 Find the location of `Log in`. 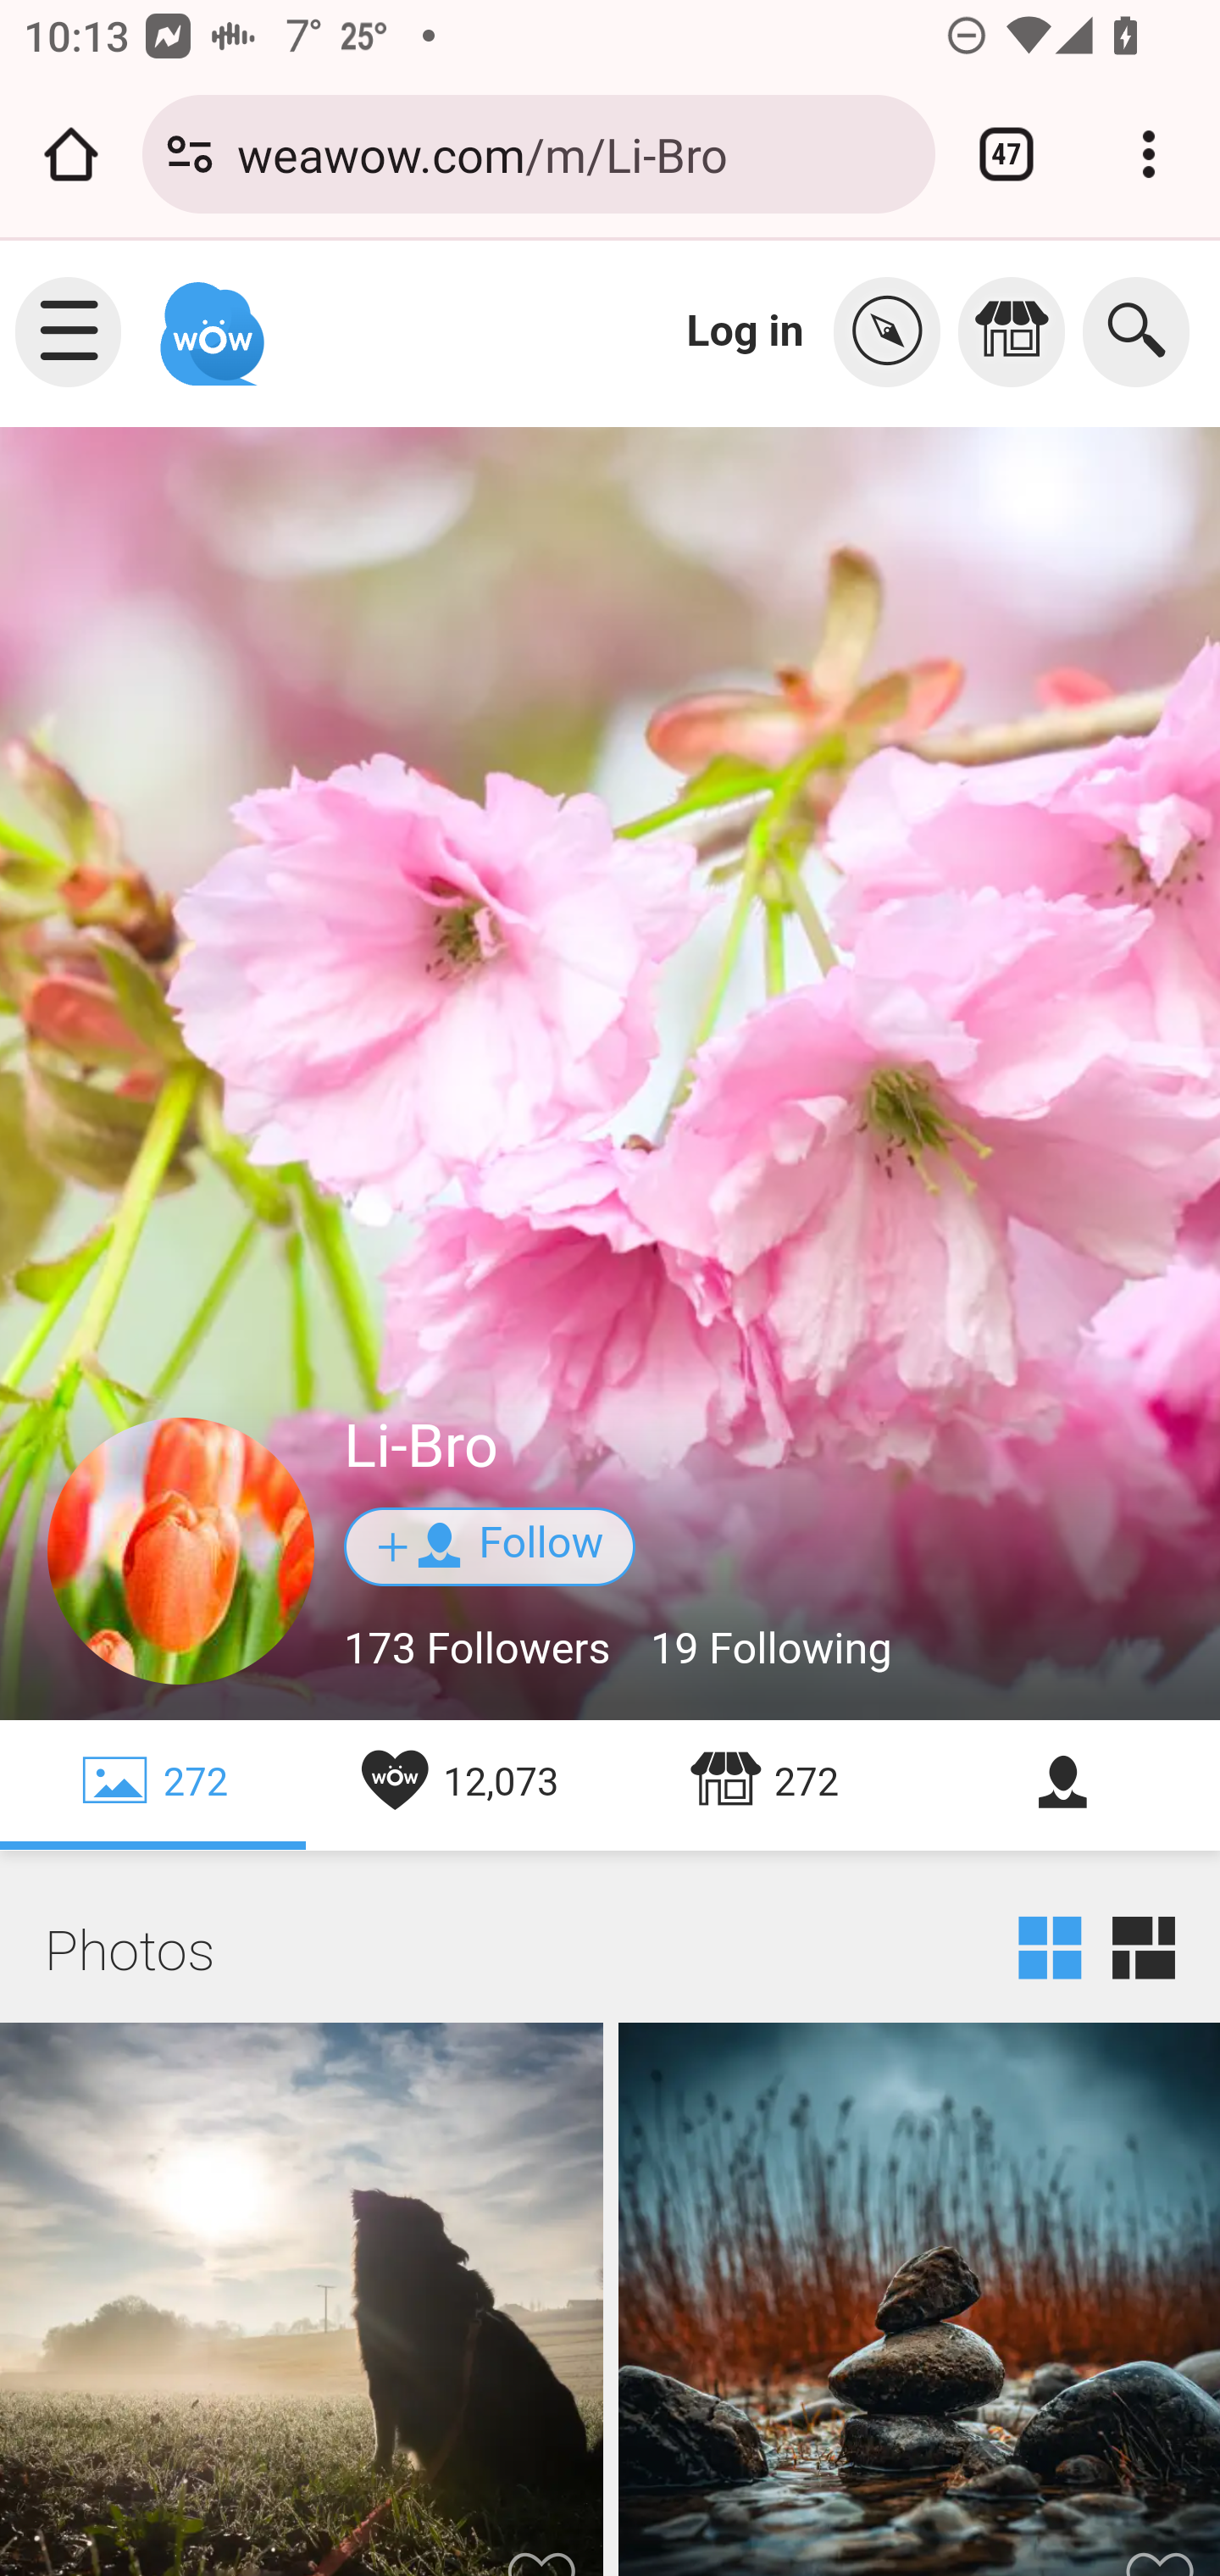

Log in is located at coordinates (746, 330).